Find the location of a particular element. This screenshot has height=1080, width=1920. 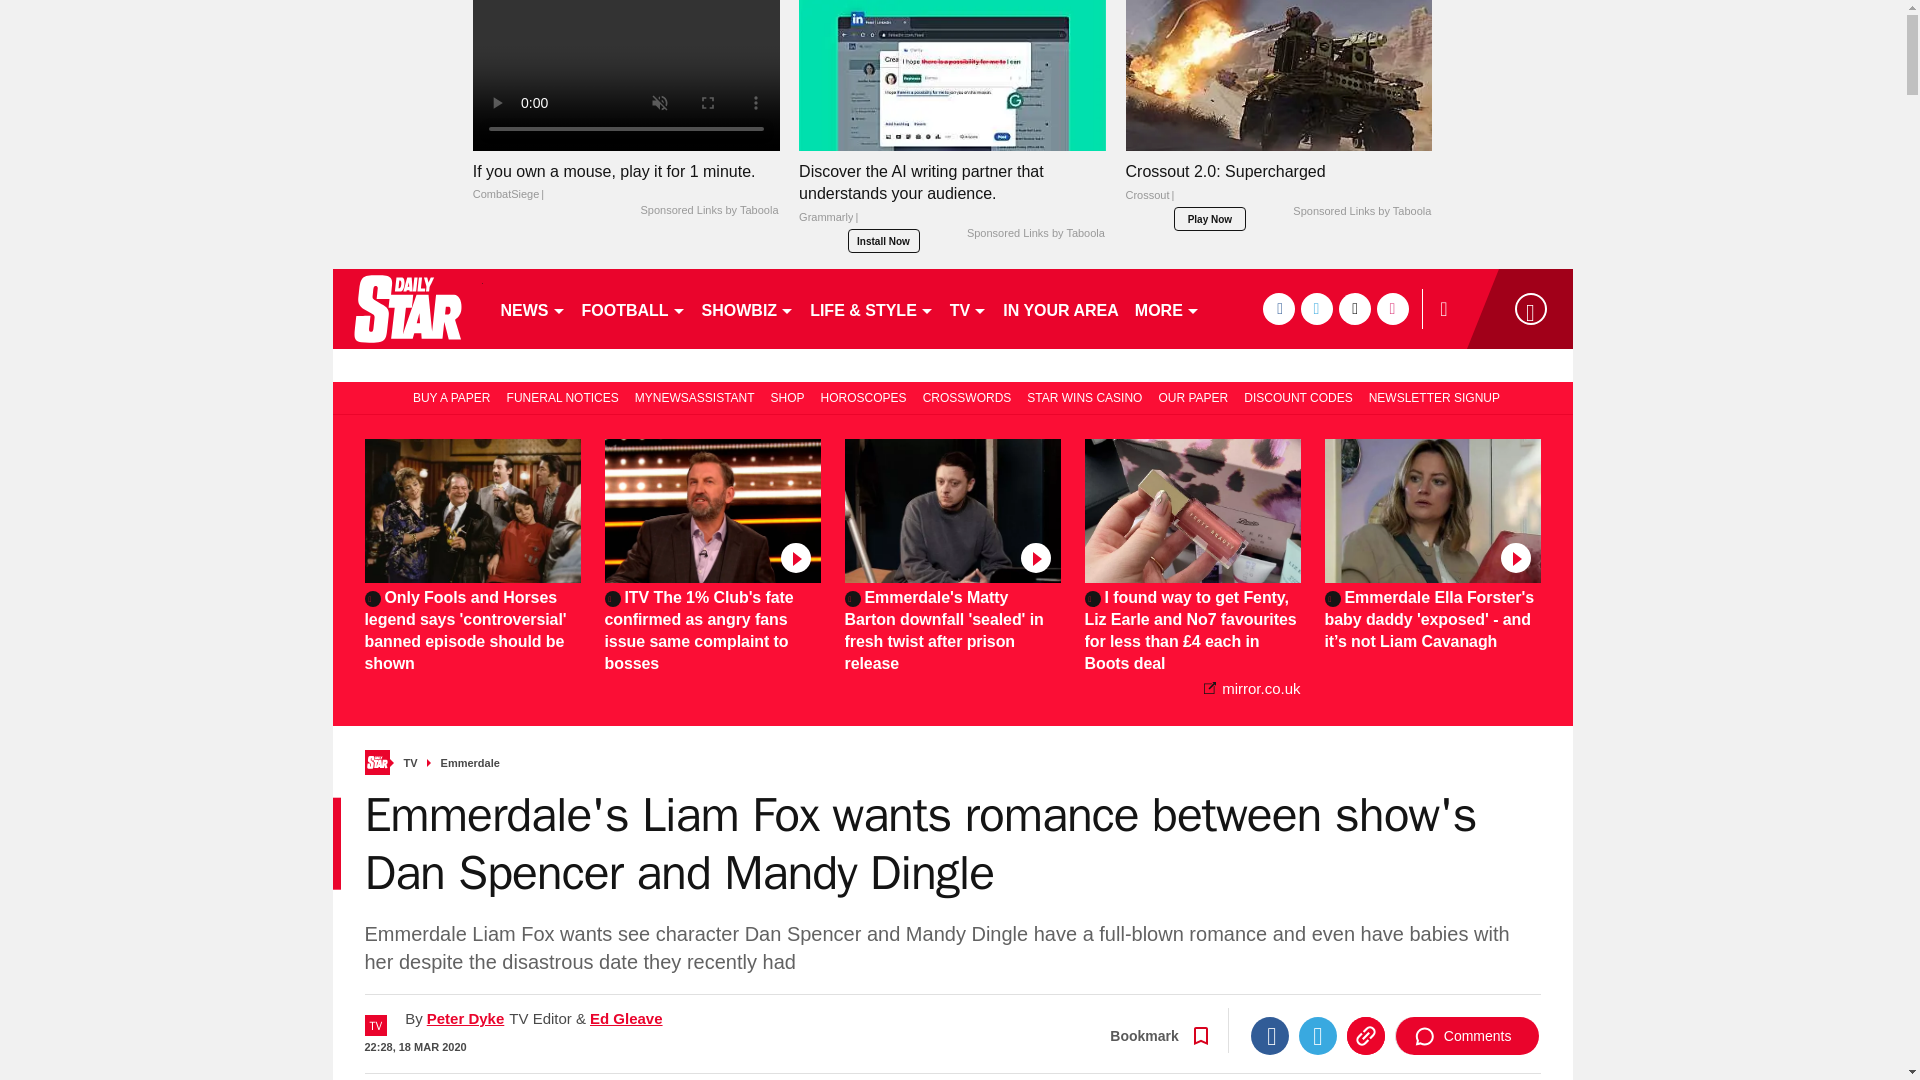

Play Now is located at coordinates (1210, 219).